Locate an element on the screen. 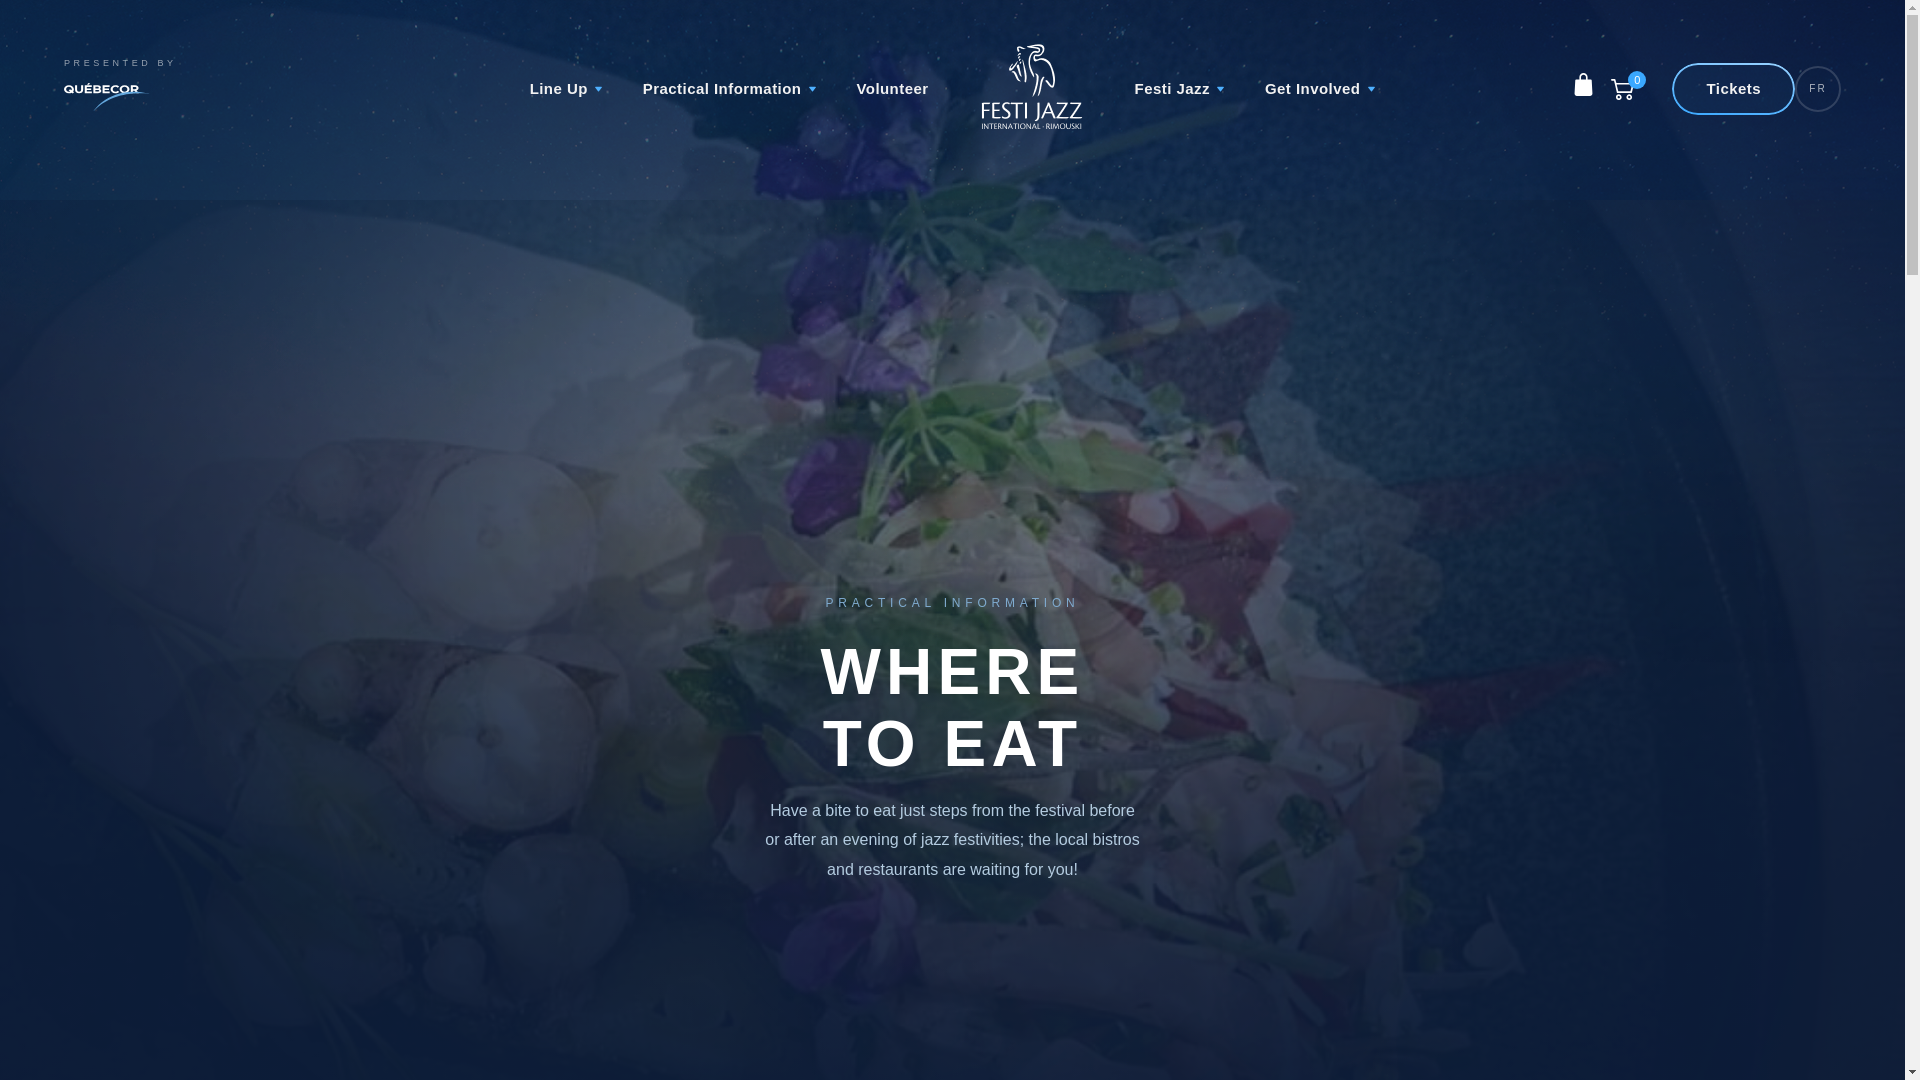  FR is located at coordinates (1818, 88).